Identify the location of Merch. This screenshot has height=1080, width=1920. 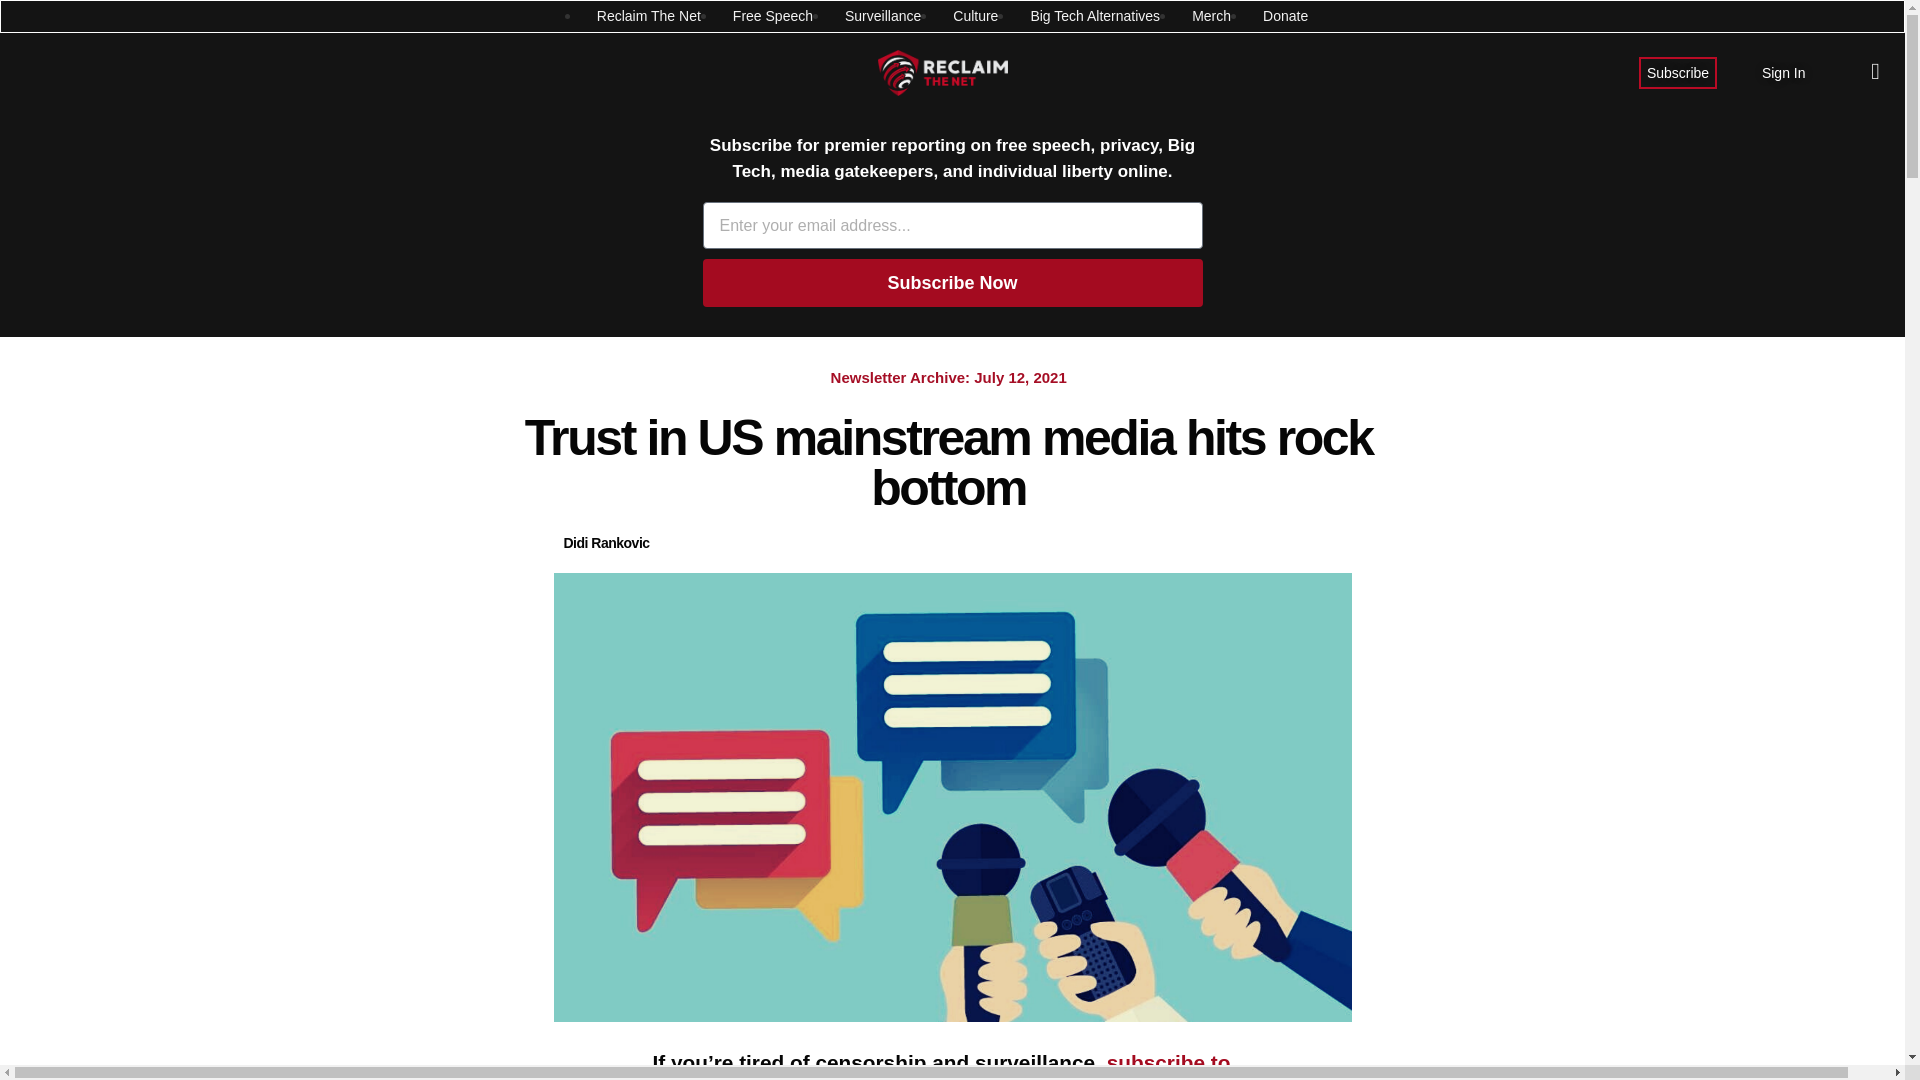
(1211, 16).